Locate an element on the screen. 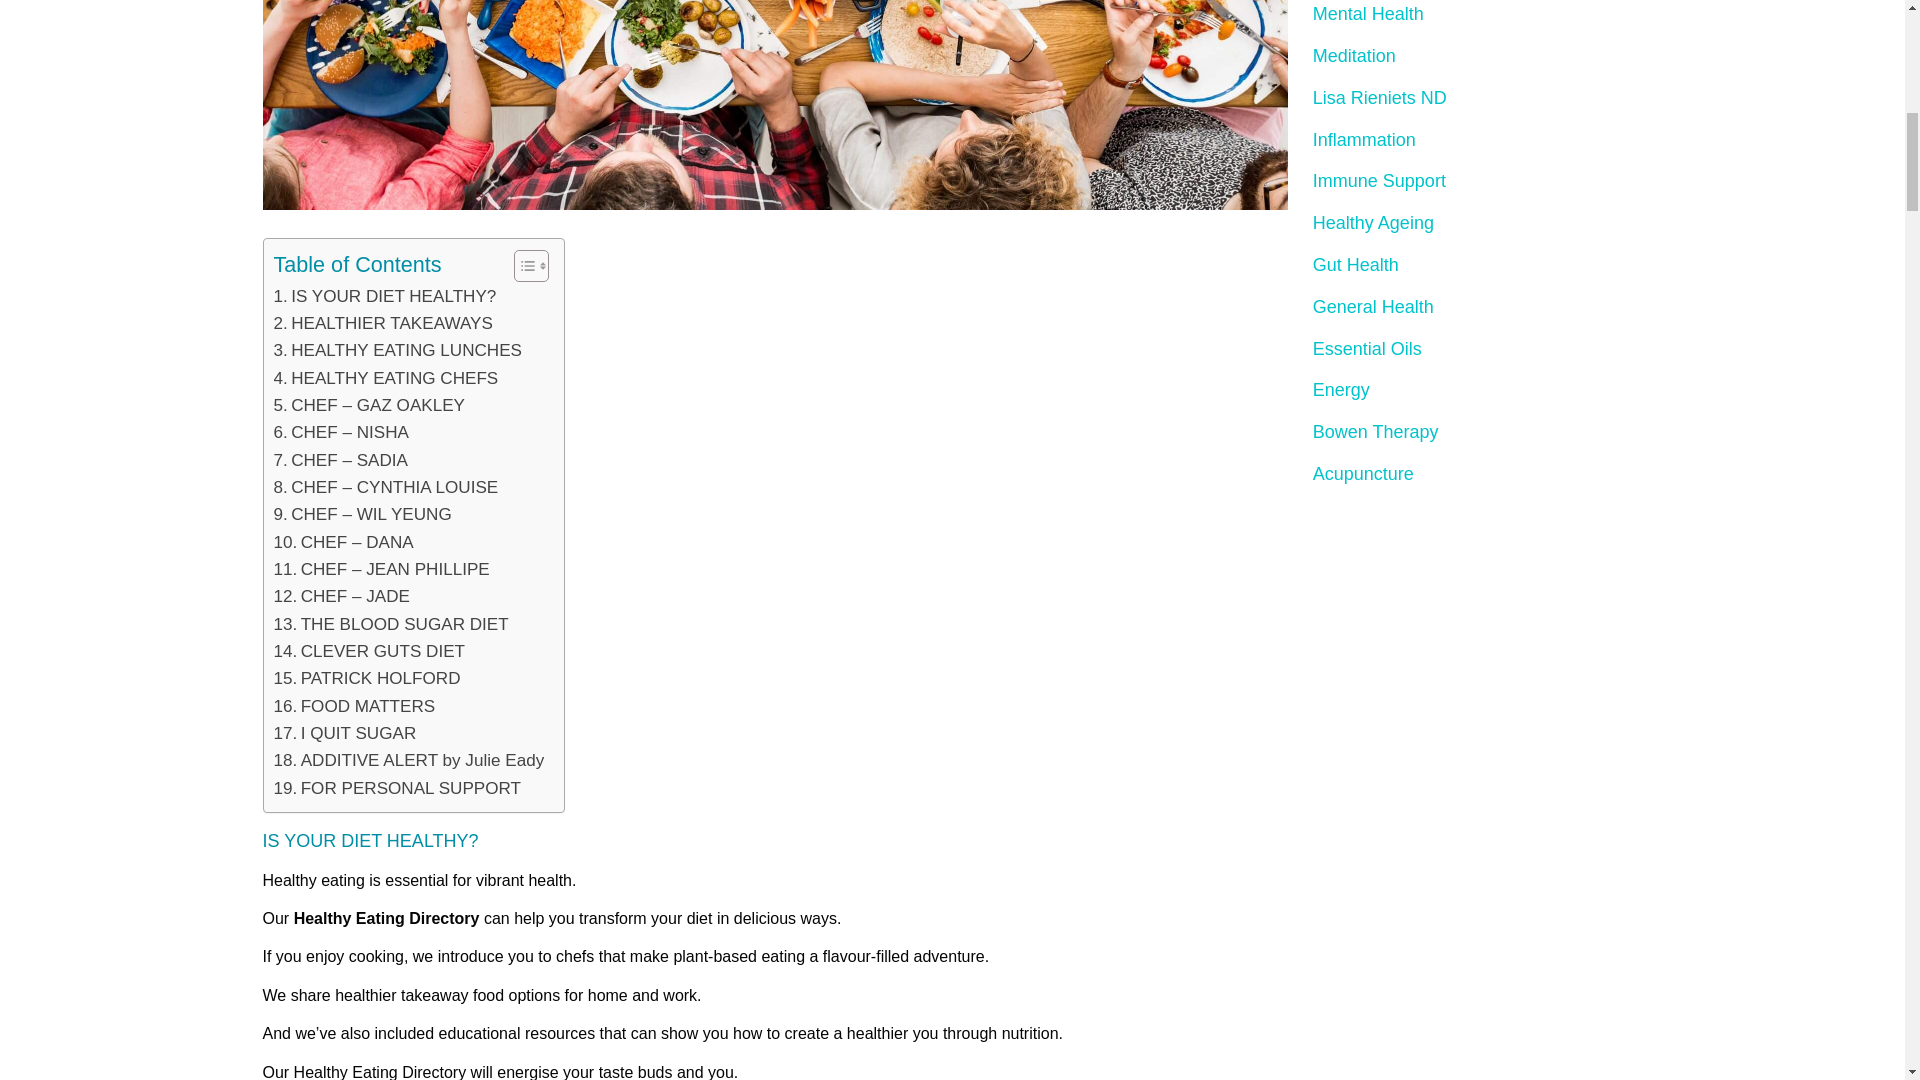  CLEVER GUTS DIET is located at coordinates (370, 652).